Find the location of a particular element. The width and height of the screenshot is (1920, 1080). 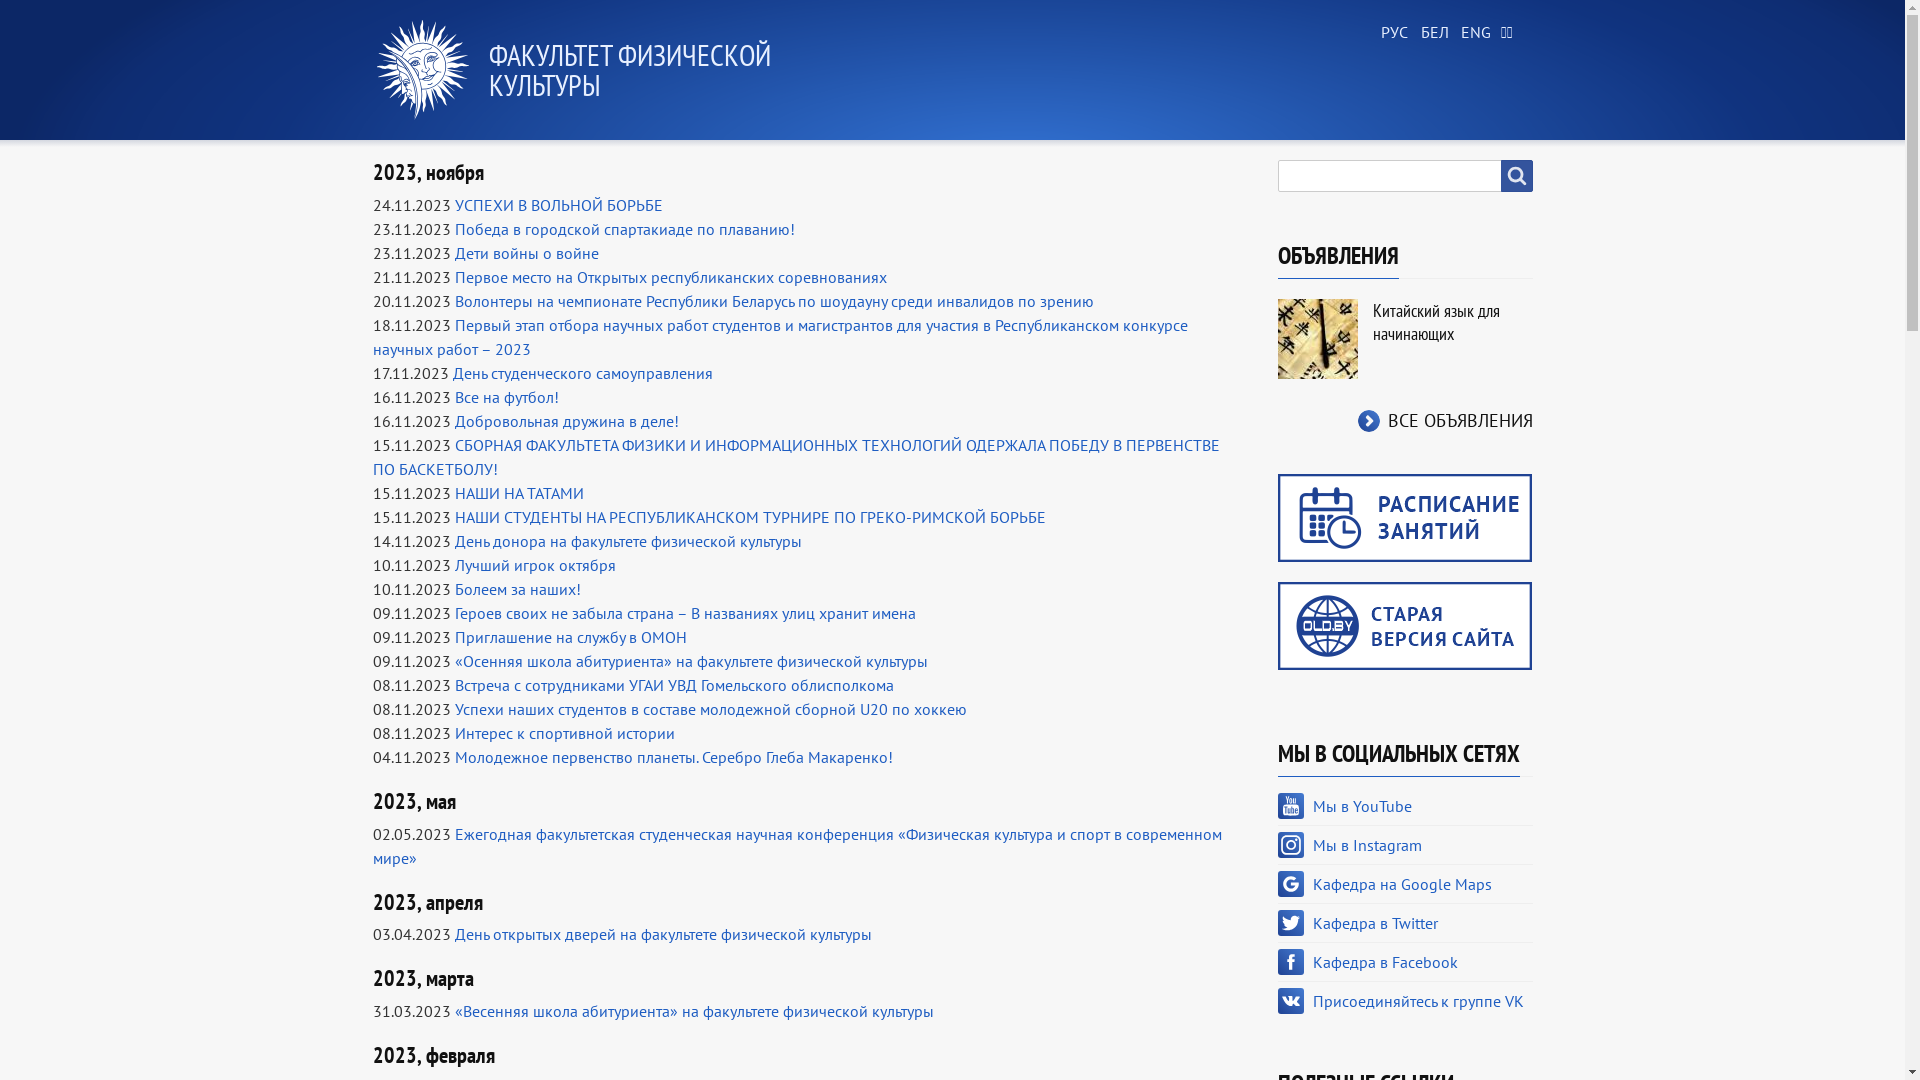

Belarusian is located at coordinates (1432, 33).